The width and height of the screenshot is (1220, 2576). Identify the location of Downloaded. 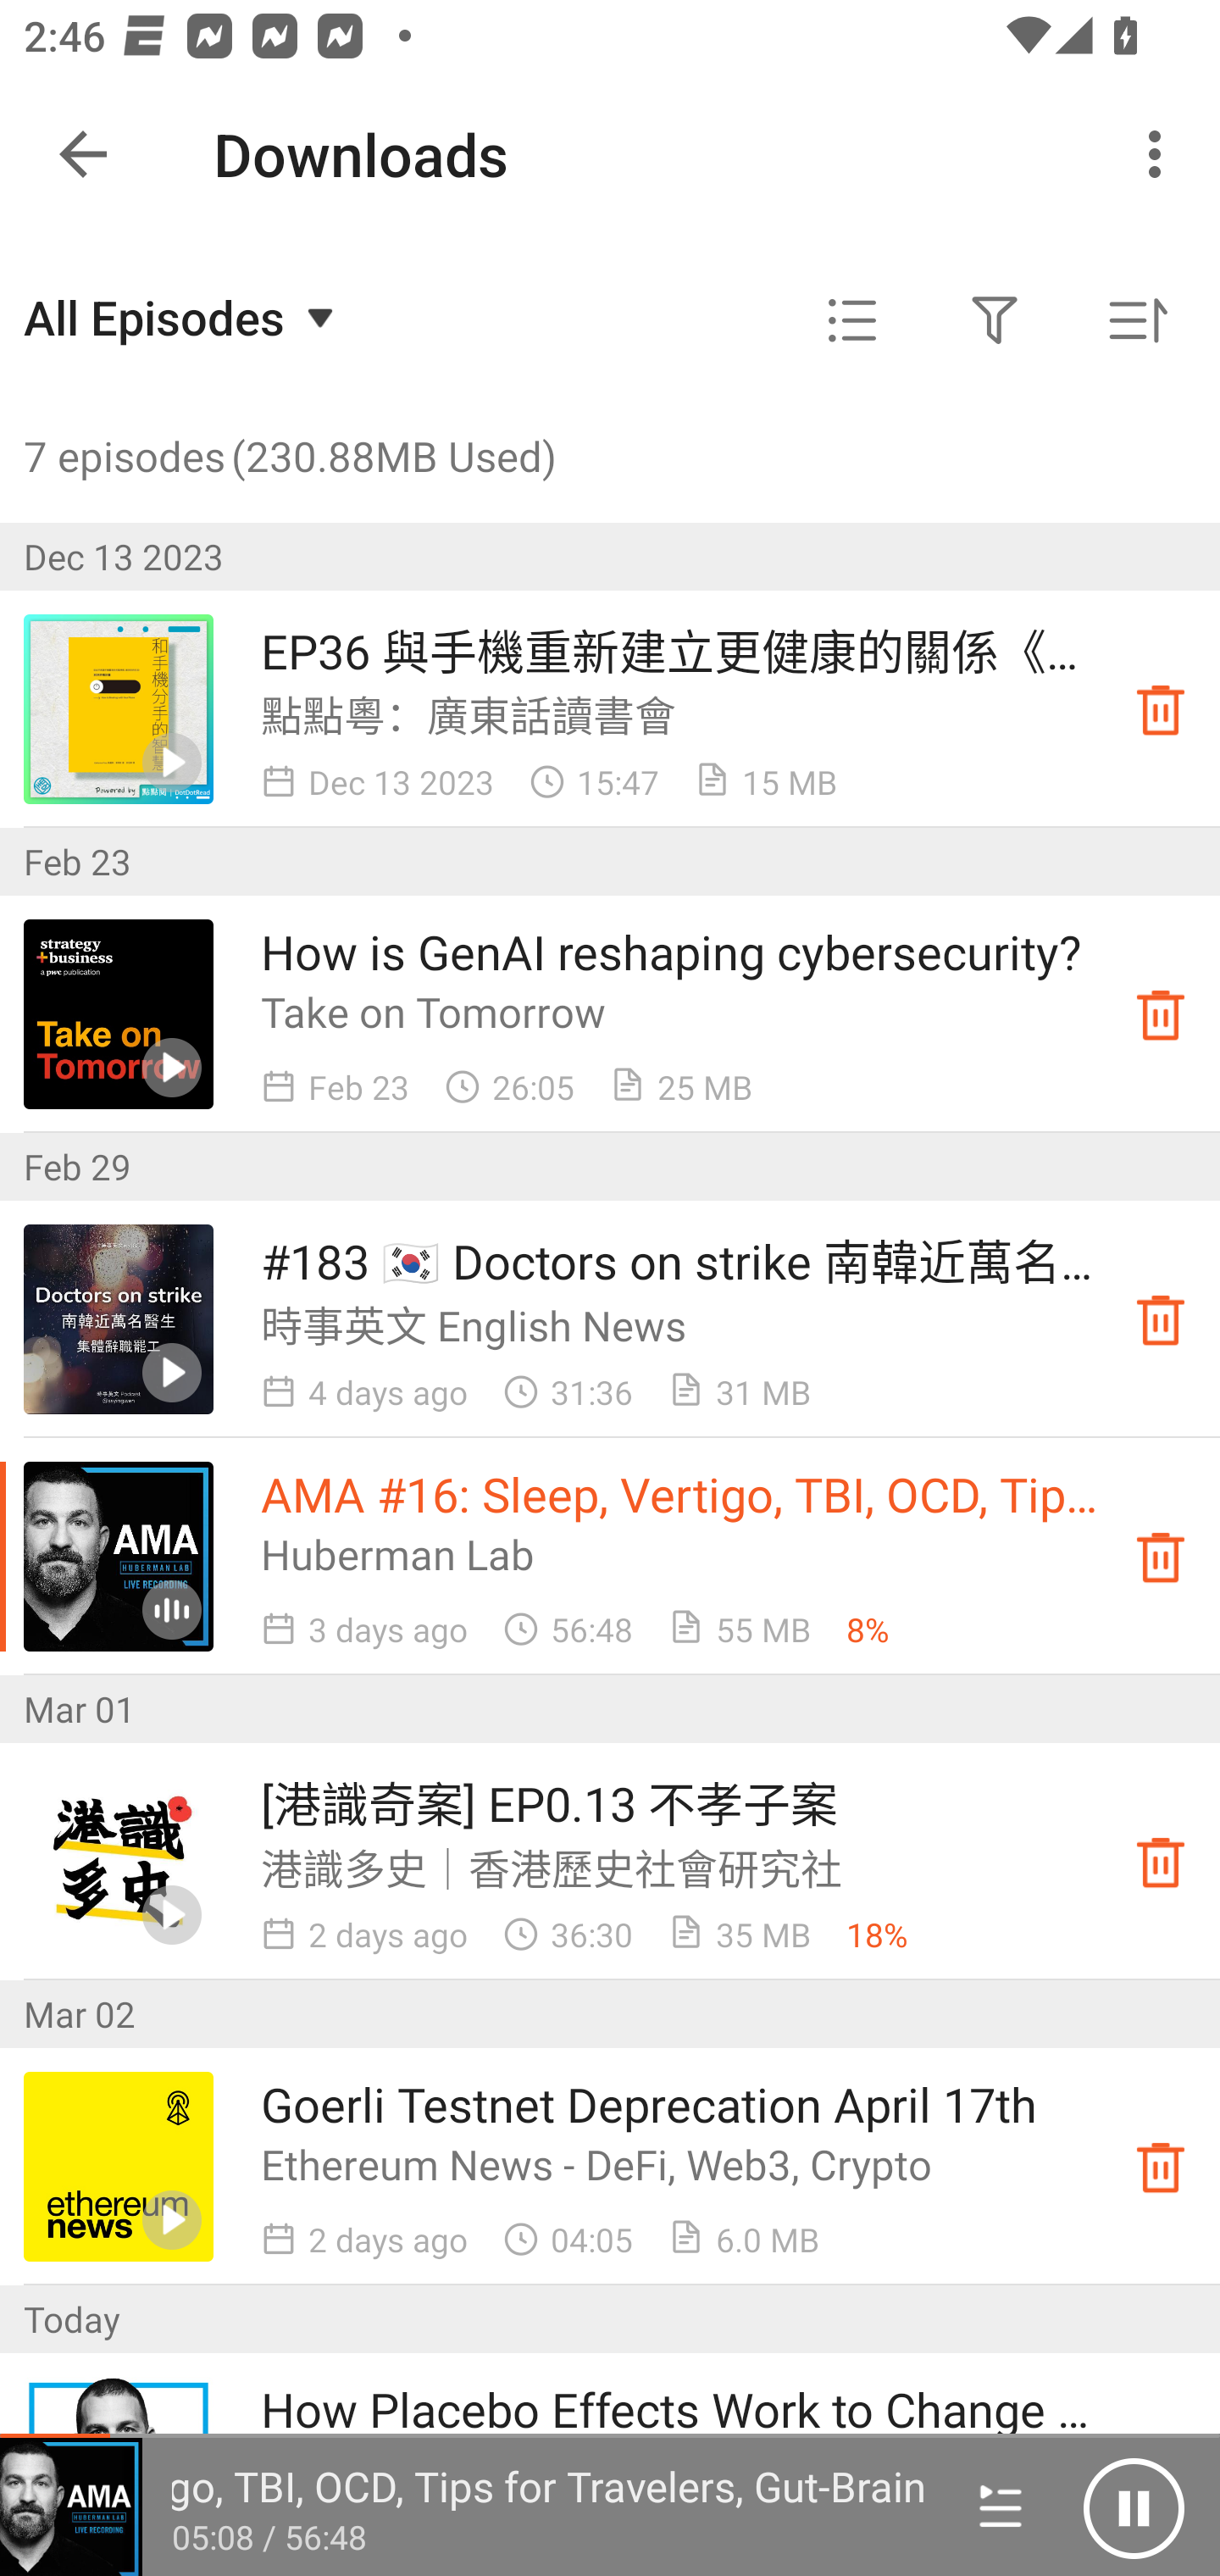
(1161, 1319).